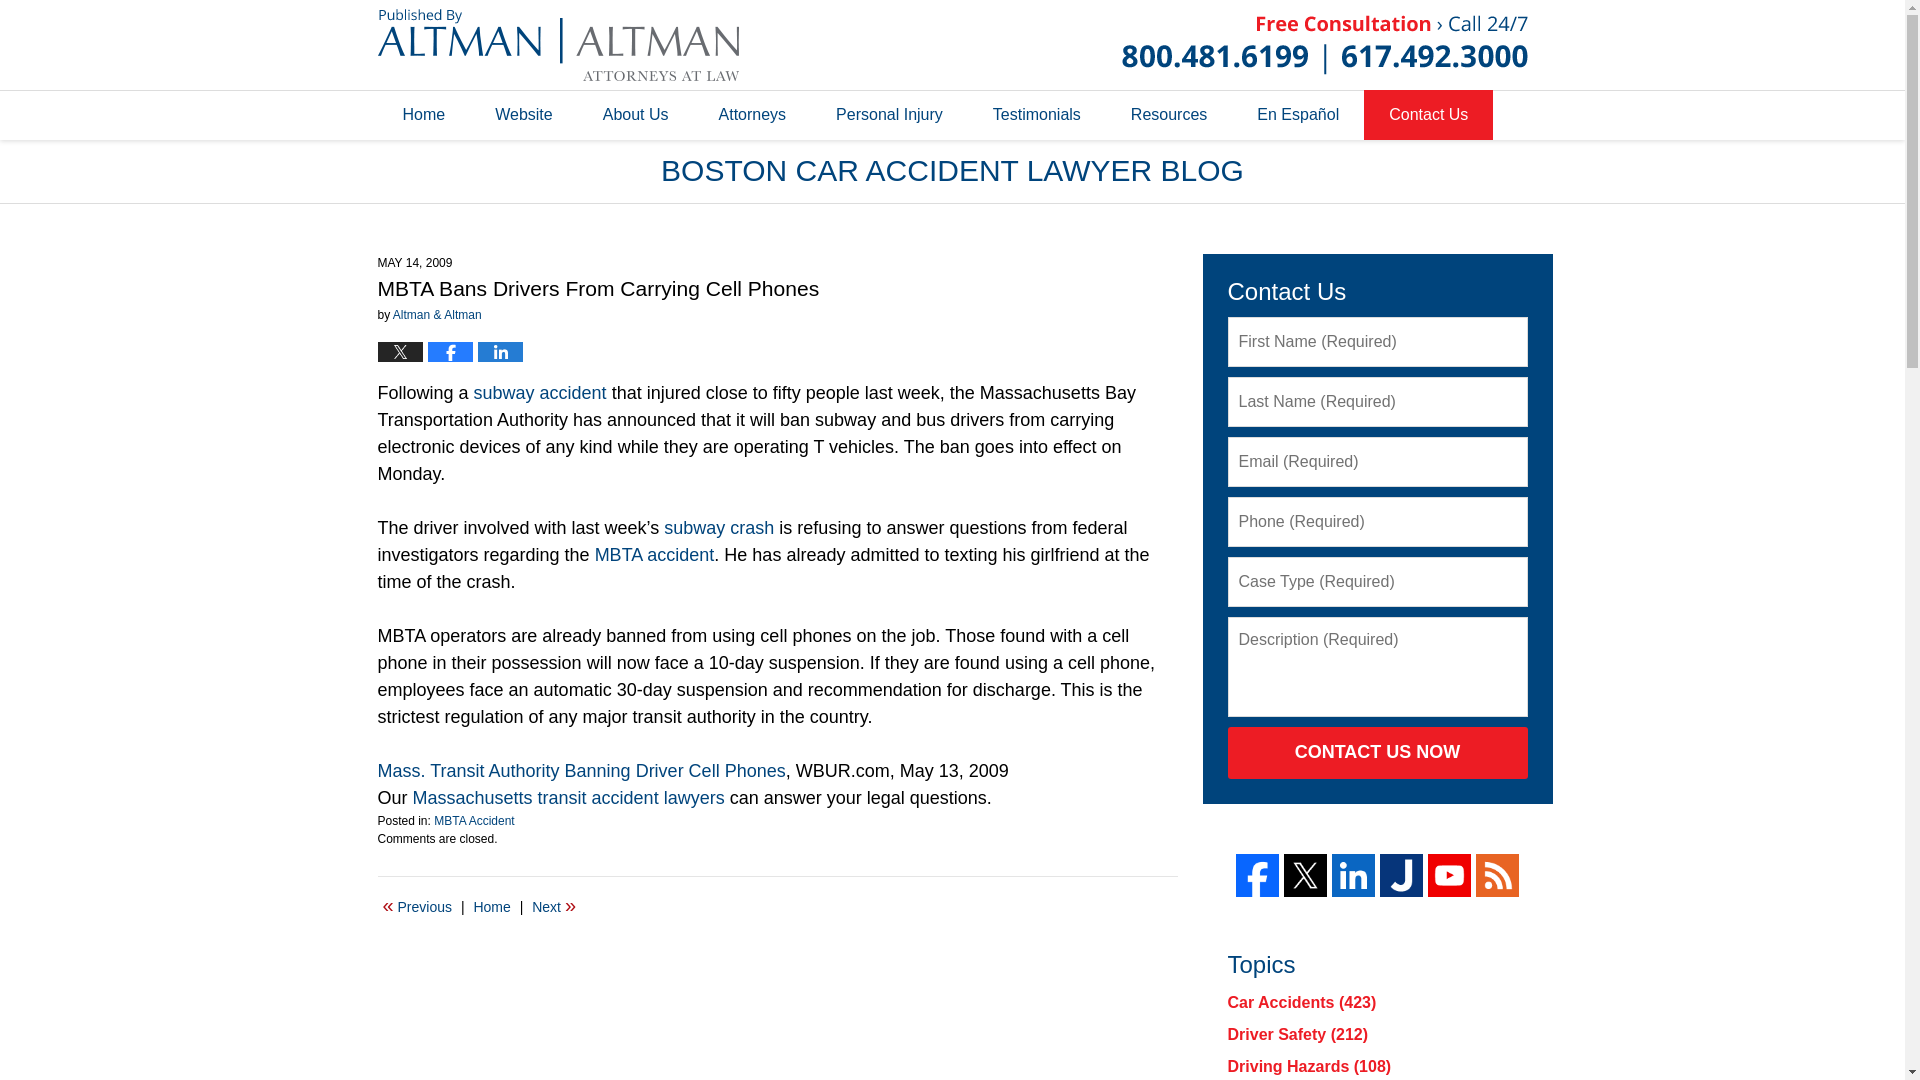 This screenshot has height=1080, width=1920. What do you see at coordinates (1497, 876) in the screenshot?
I see `Feed` at bounding box center [1497, 876].